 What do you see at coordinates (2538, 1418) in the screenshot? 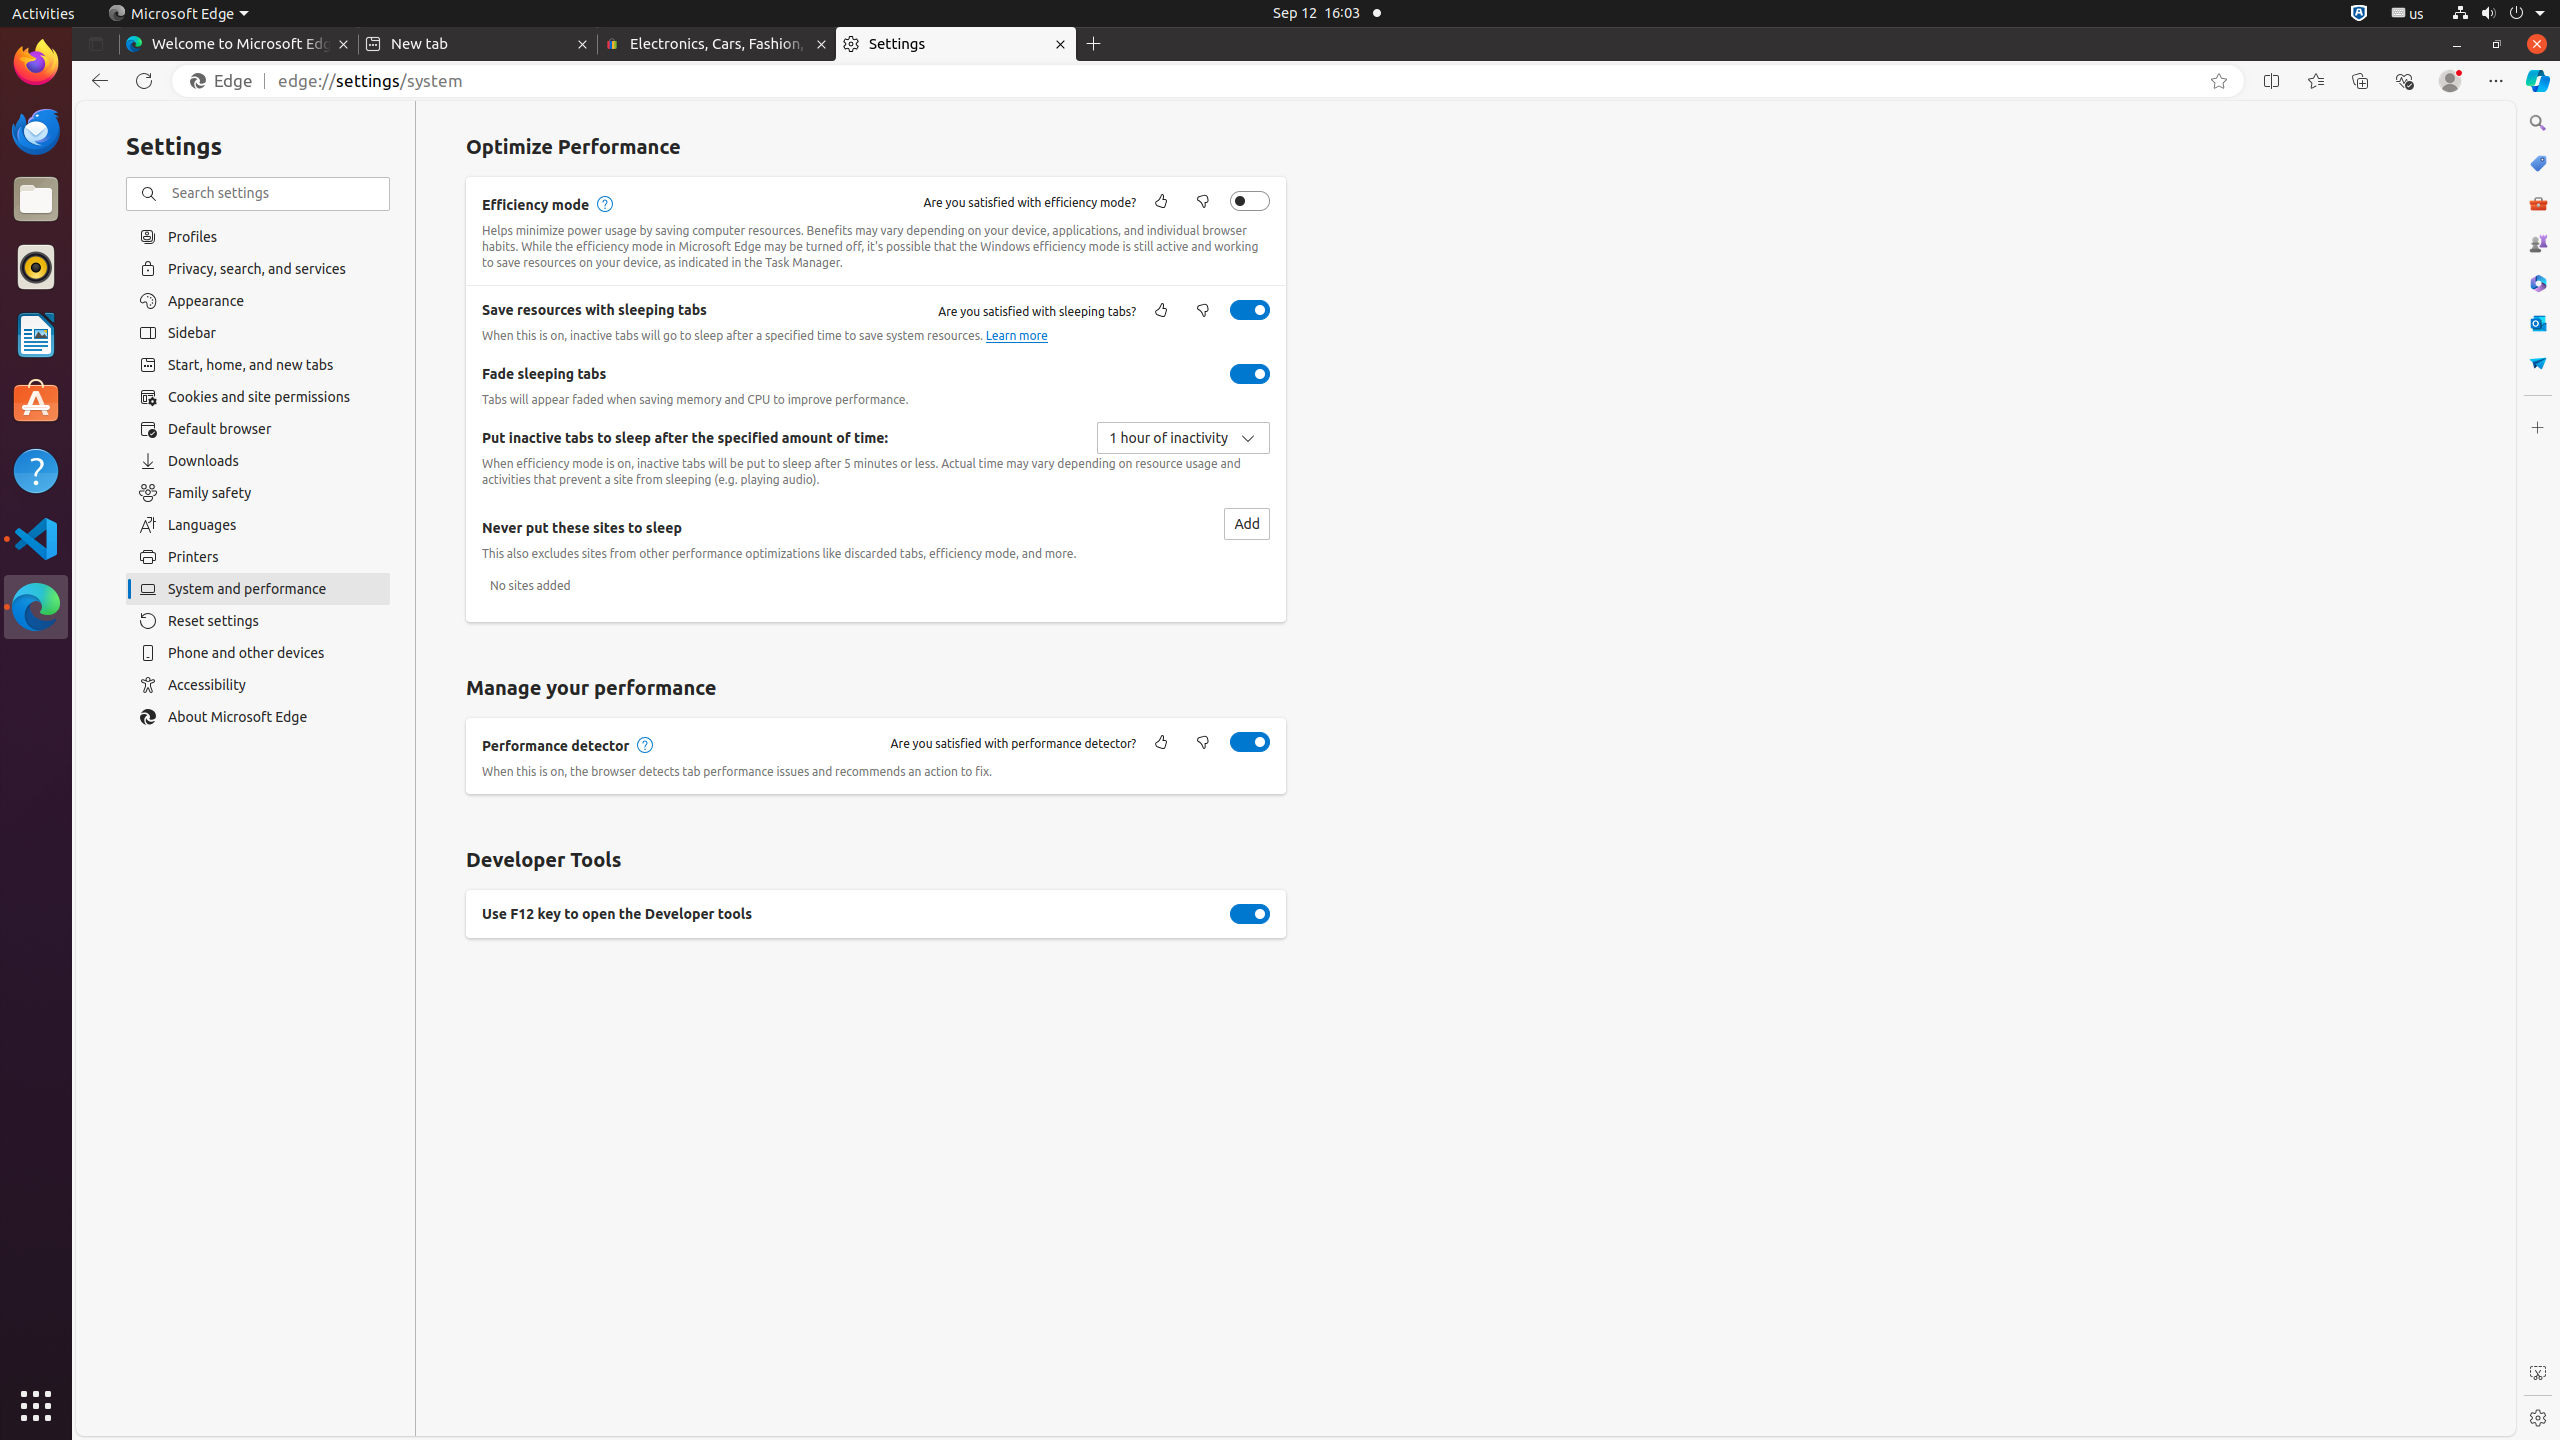
I see `Settings` at bounding box center [2538, 1418].